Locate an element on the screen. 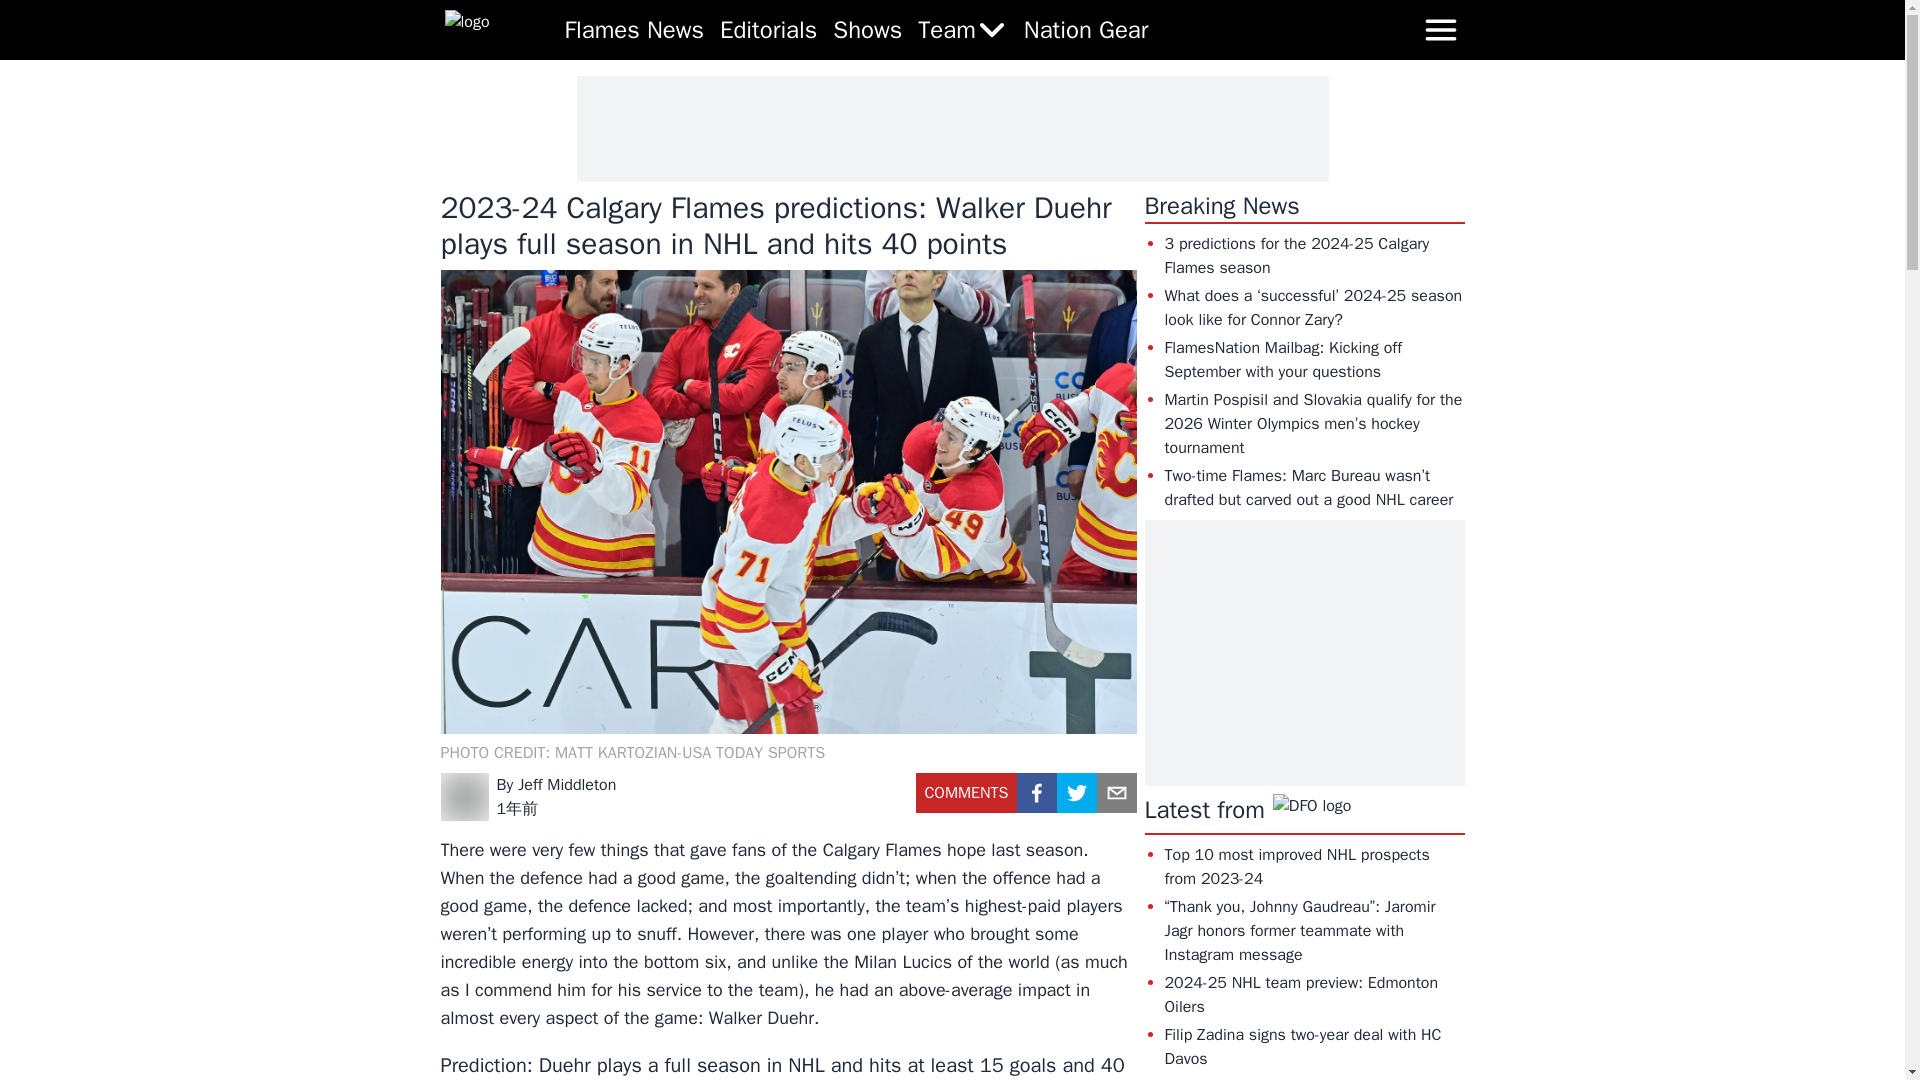 The width and height of the screenshot is (1920, 1080). COMMENTS is located at coordinates (966, 800).